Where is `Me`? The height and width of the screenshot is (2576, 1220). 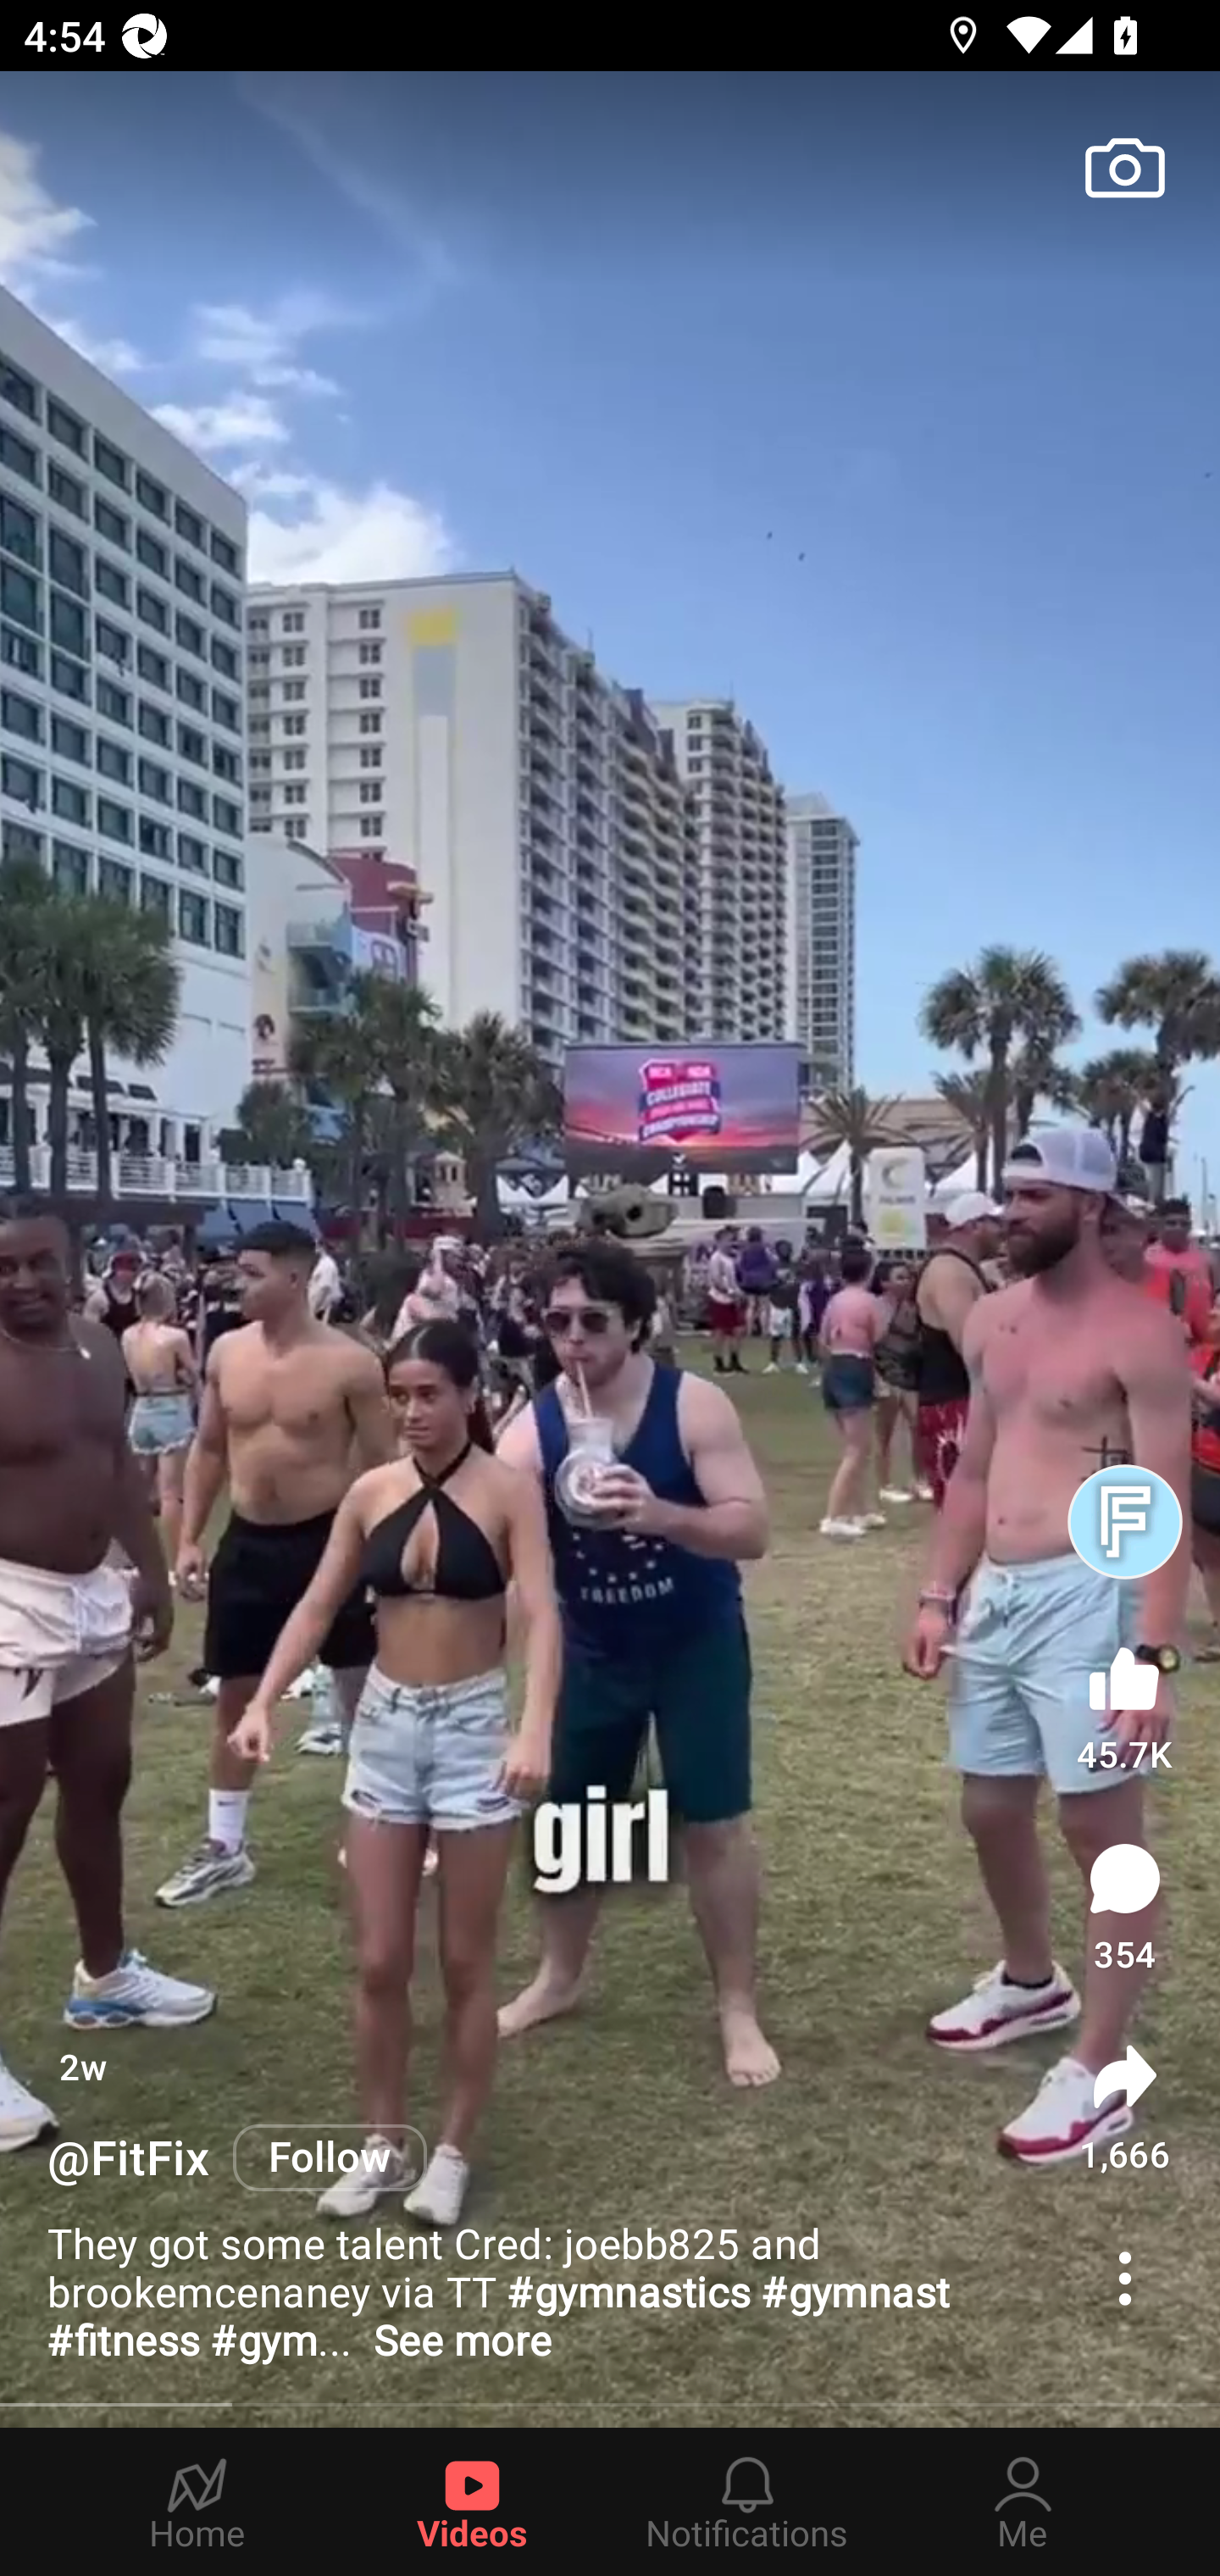 Me is located at coordinates (1023, 2501).